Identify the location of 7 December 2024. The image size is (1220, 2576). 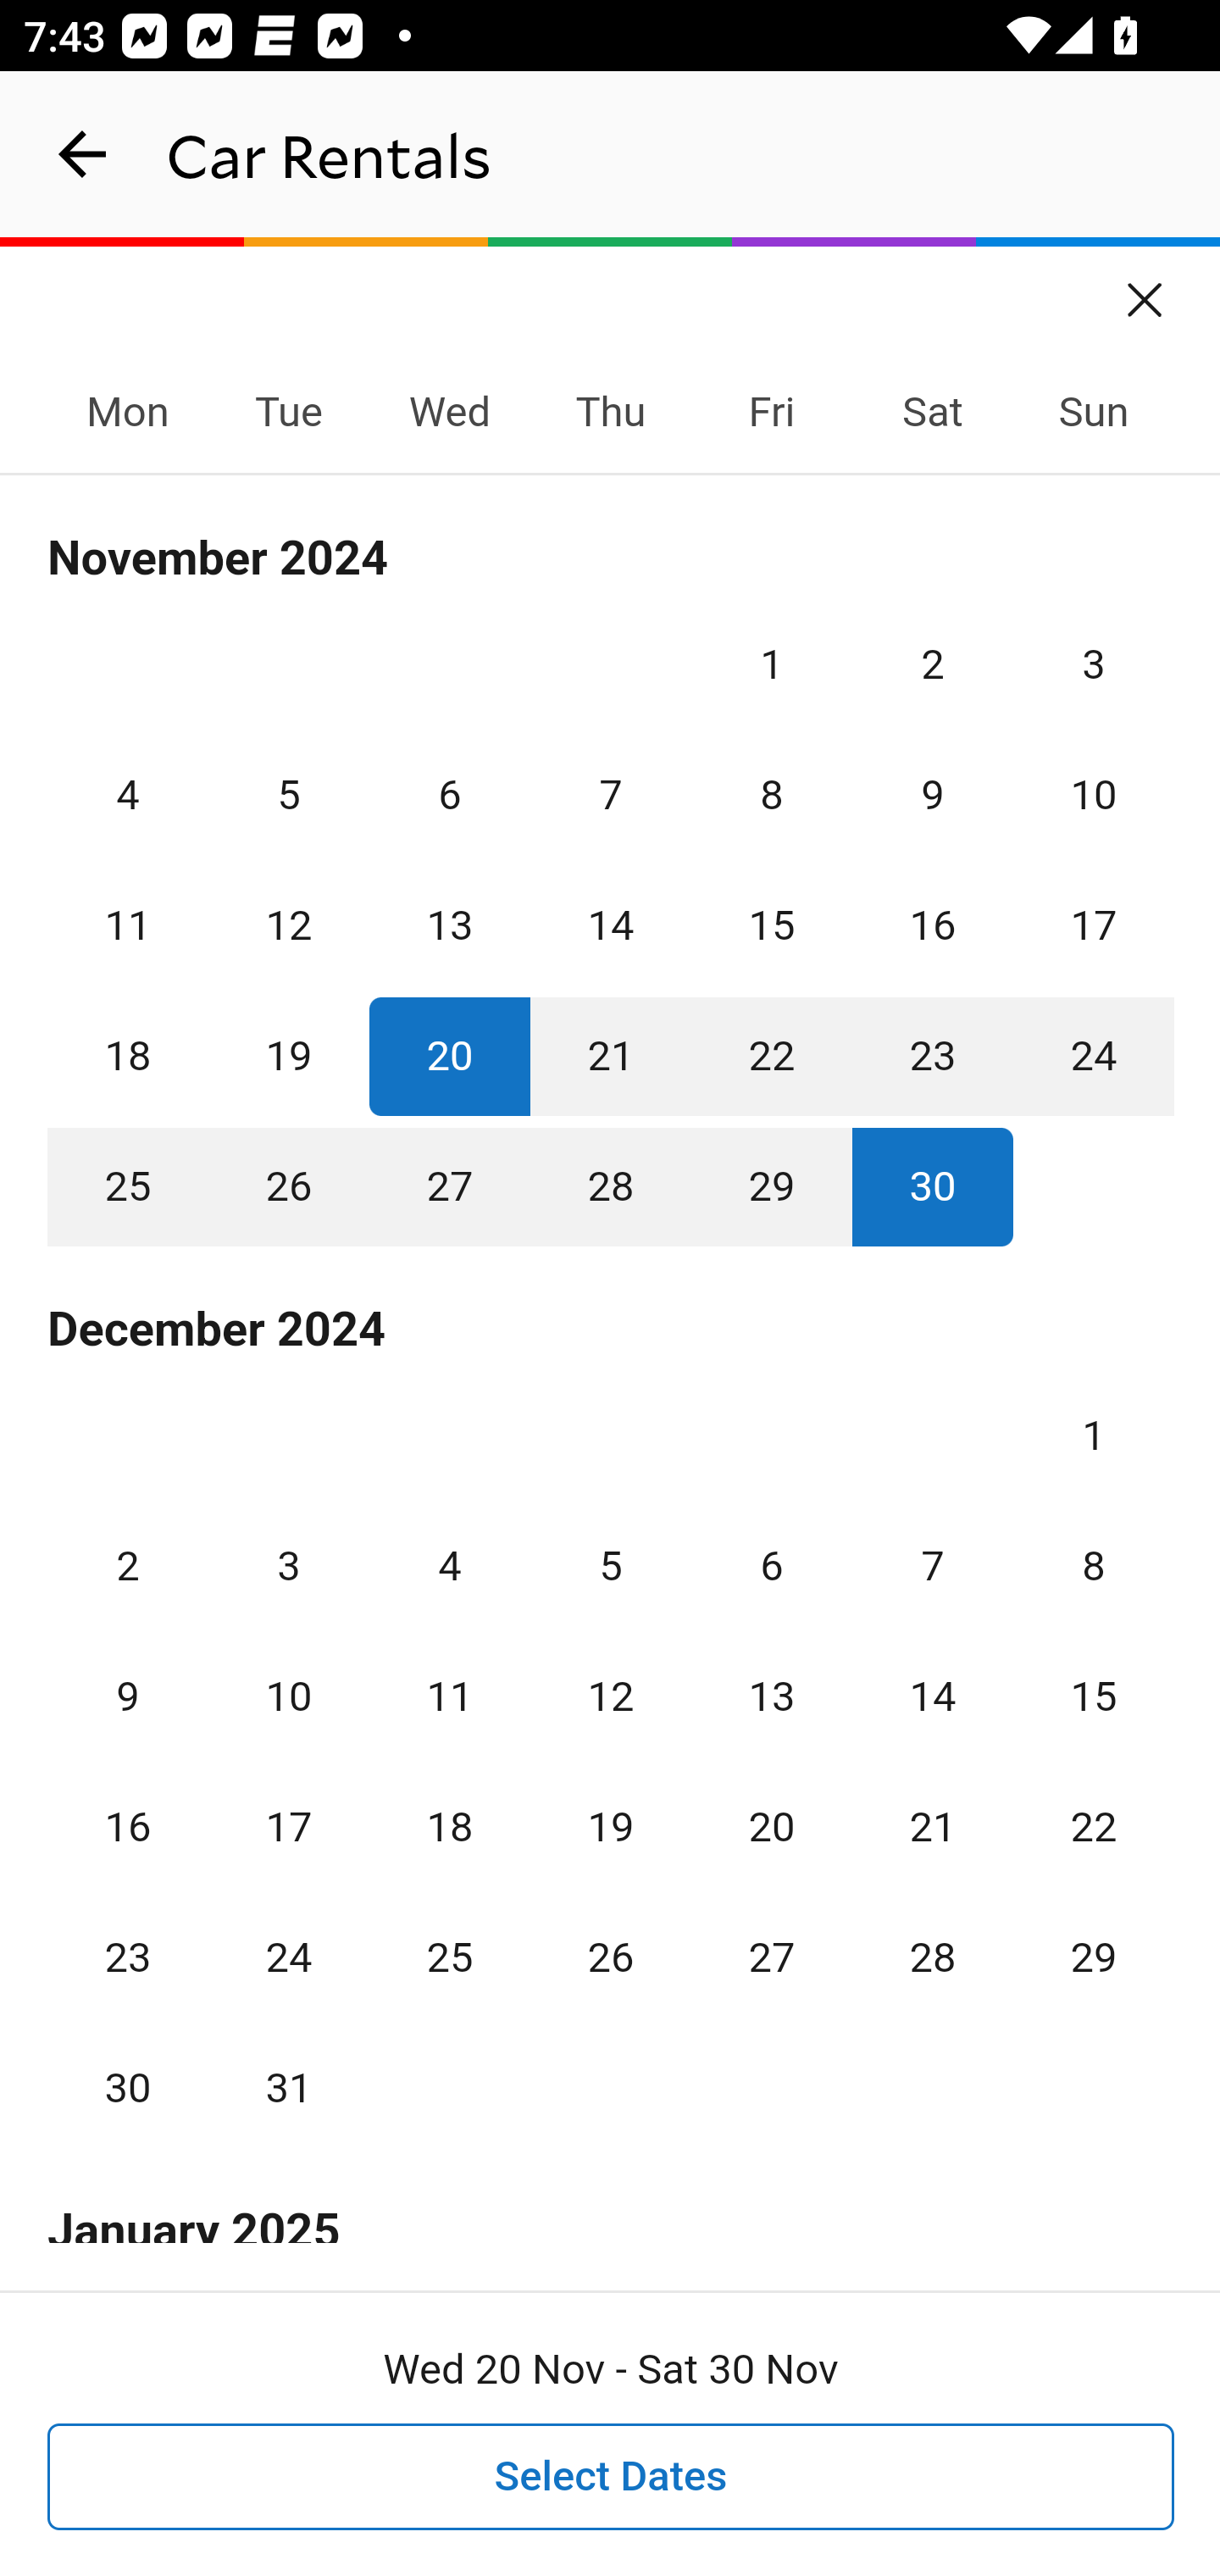
(932, 1566).